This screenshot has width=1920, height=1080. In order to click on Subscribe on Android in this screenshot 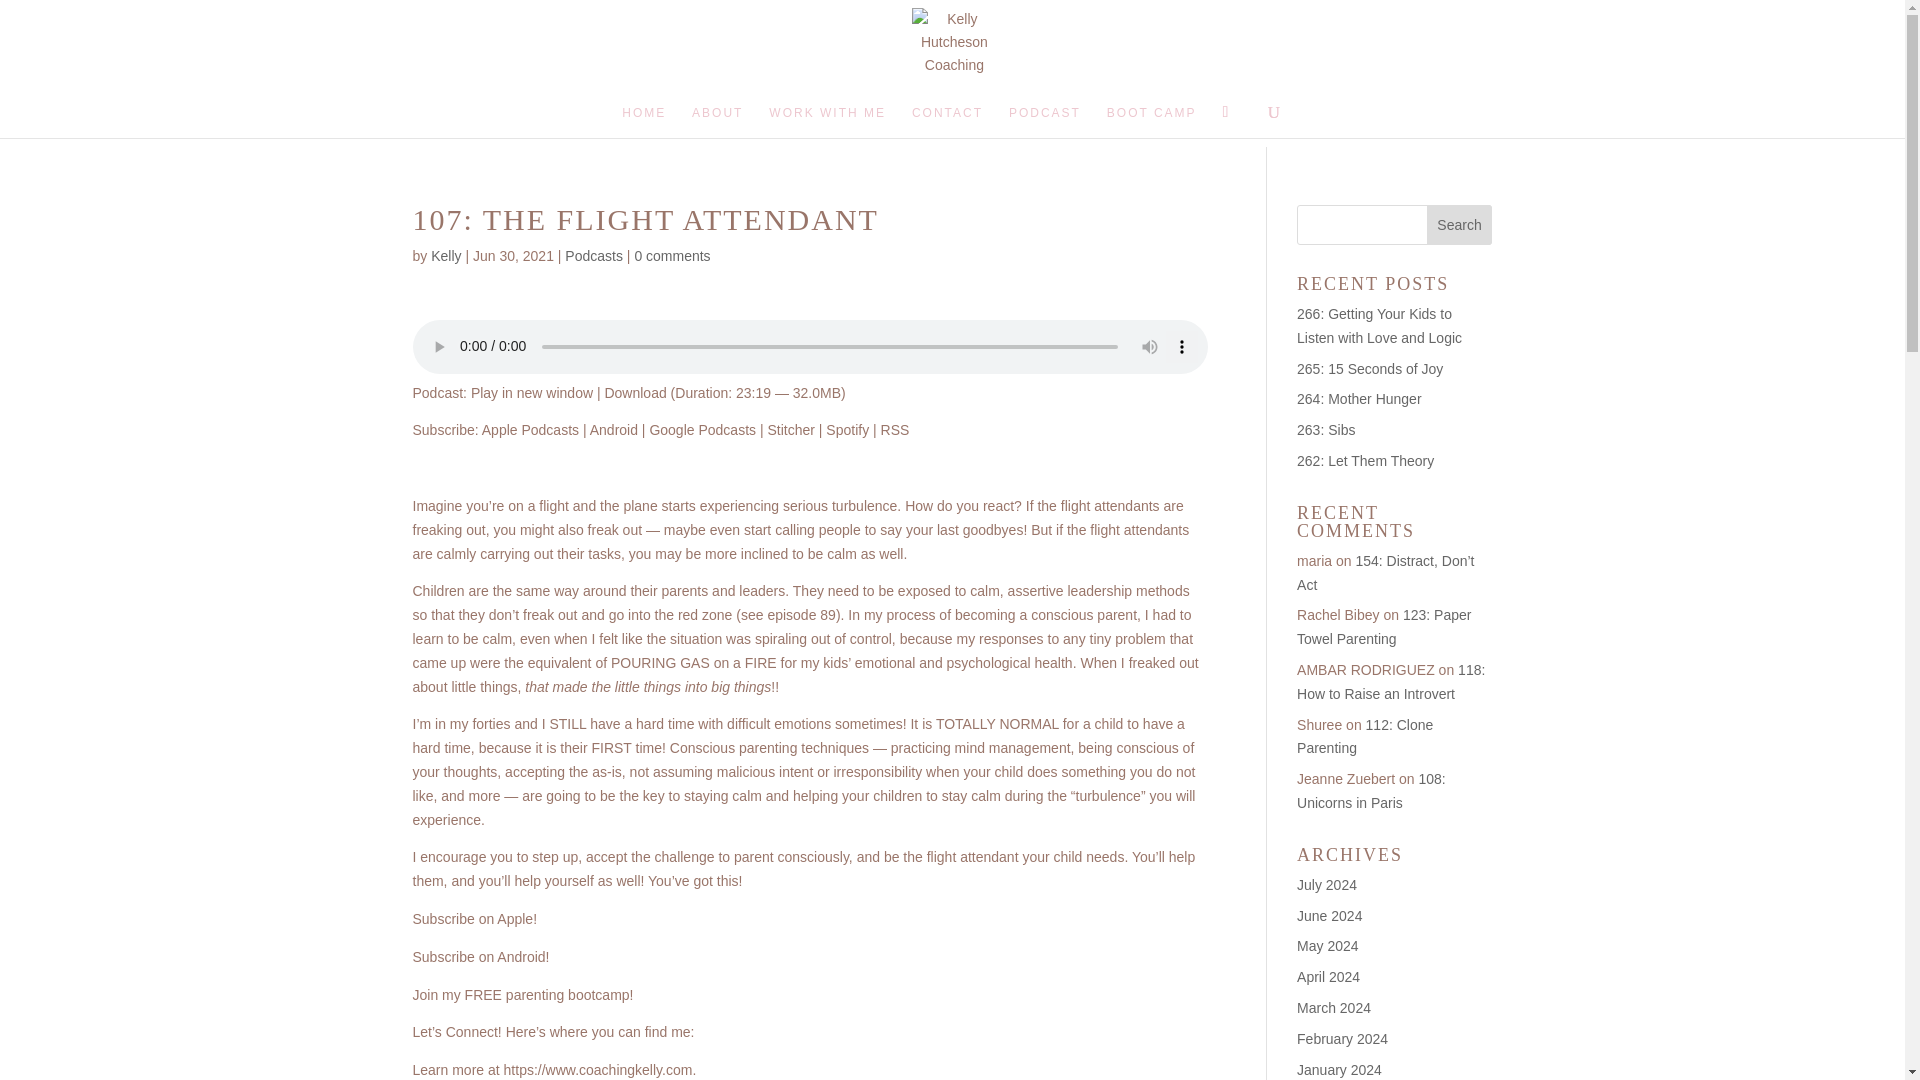, I will do `click(613, 430)`.